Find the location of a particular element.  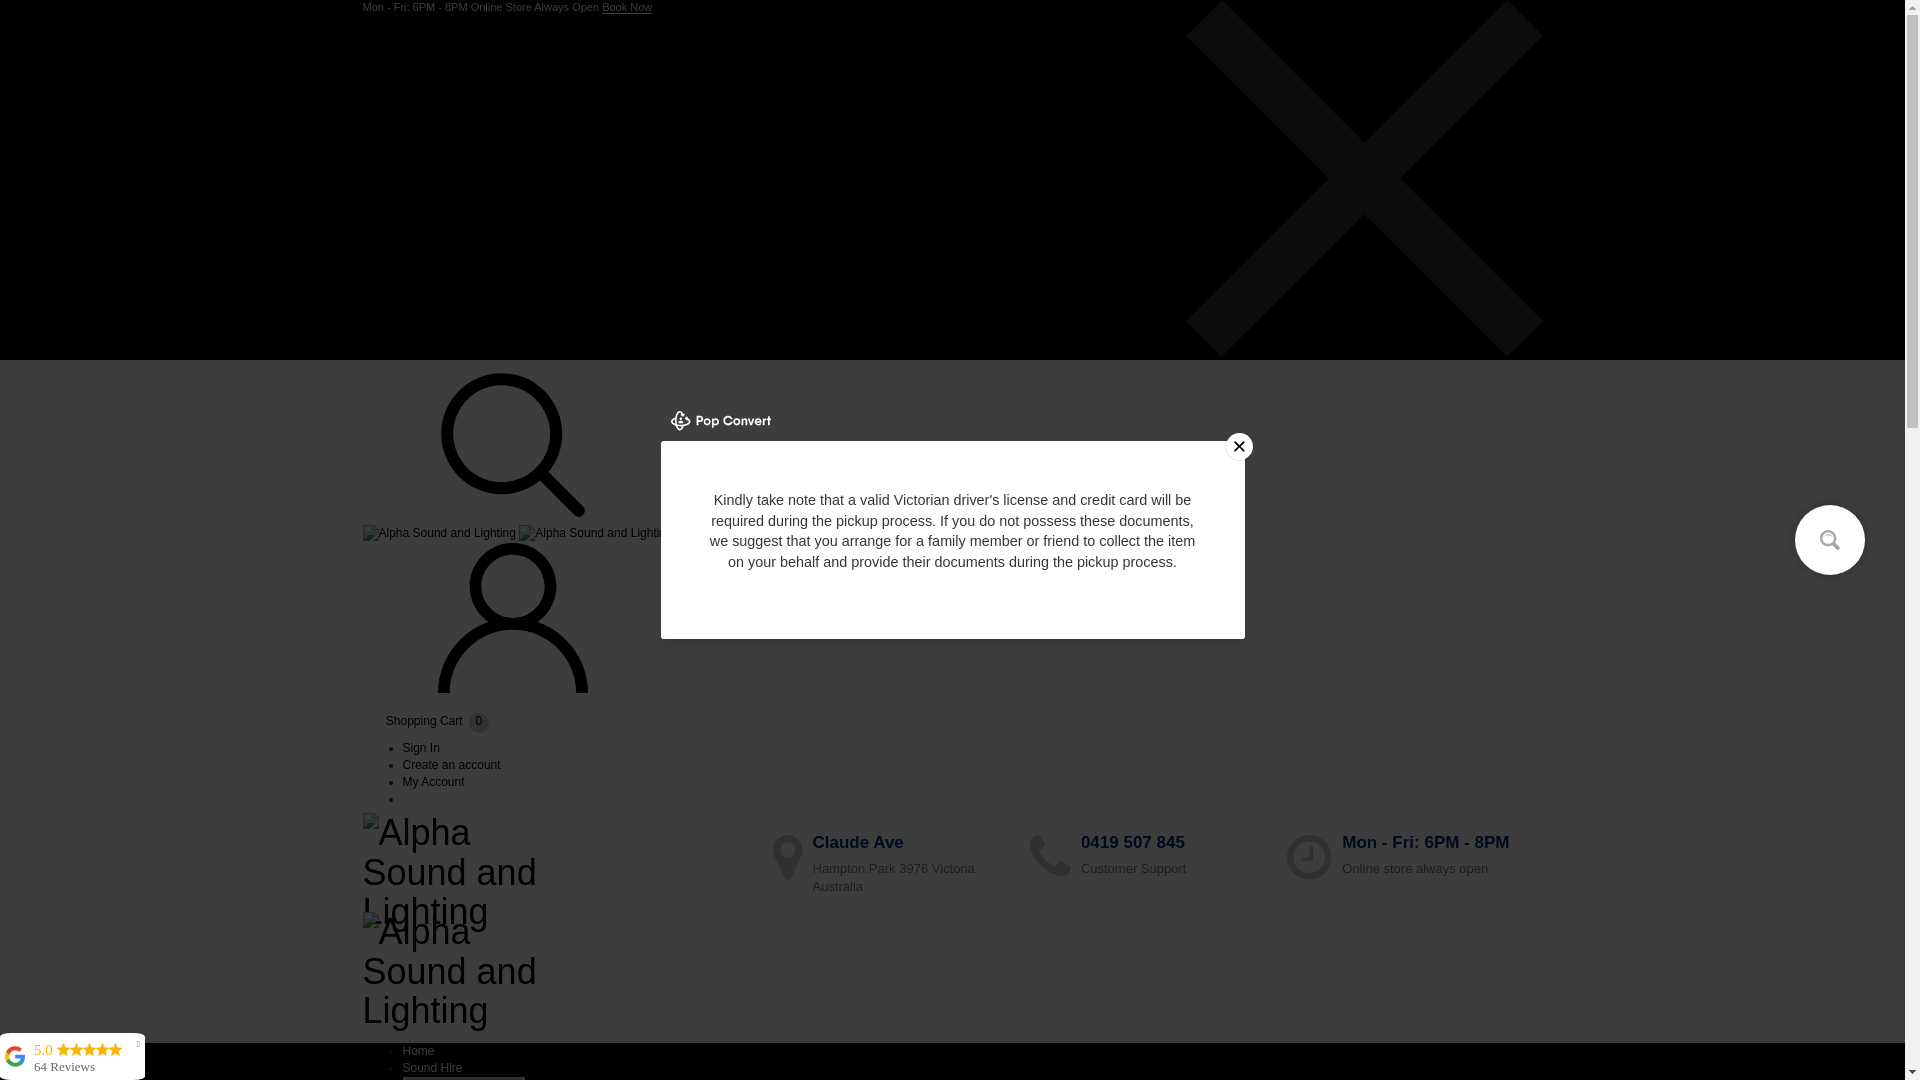

Sound Hire is located at coordinates (432, 1068).